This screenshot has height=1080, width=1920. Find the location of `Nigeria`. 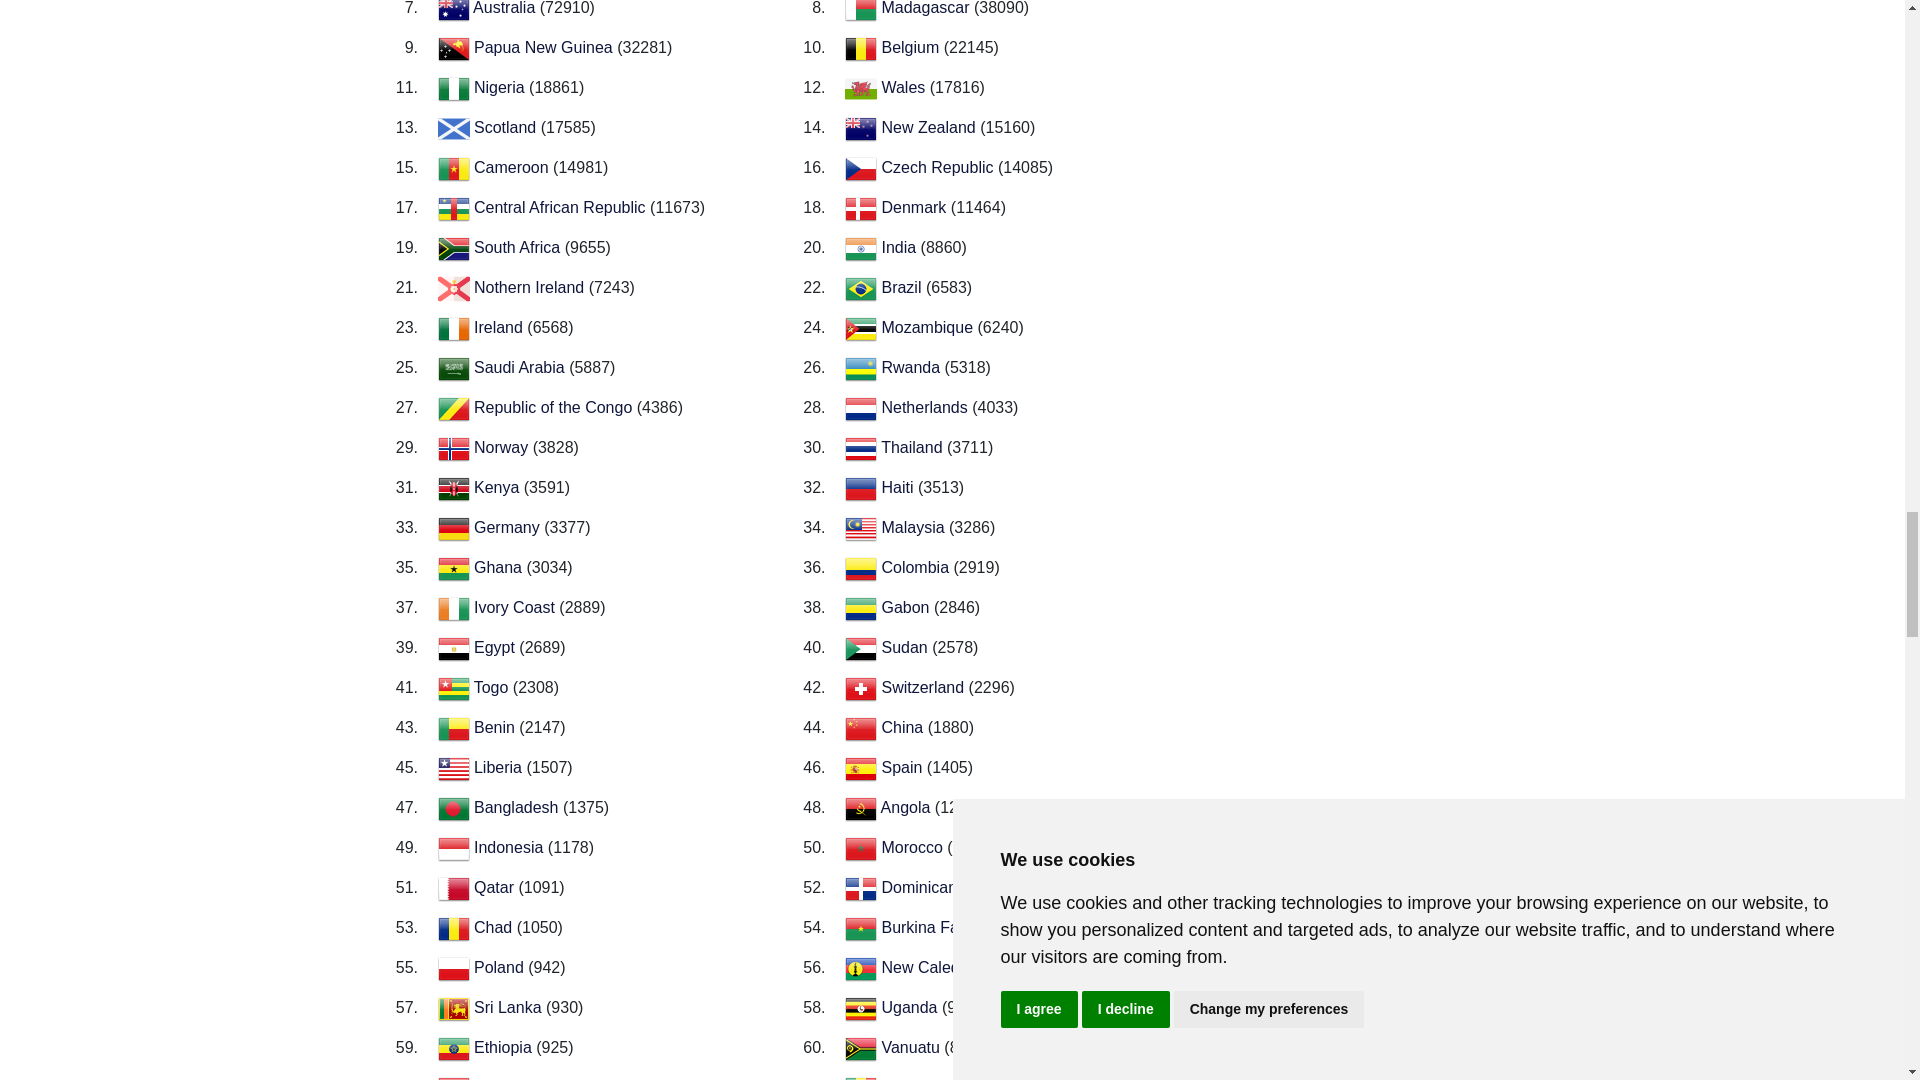

Nigeria is located at coordinates (502, 87).